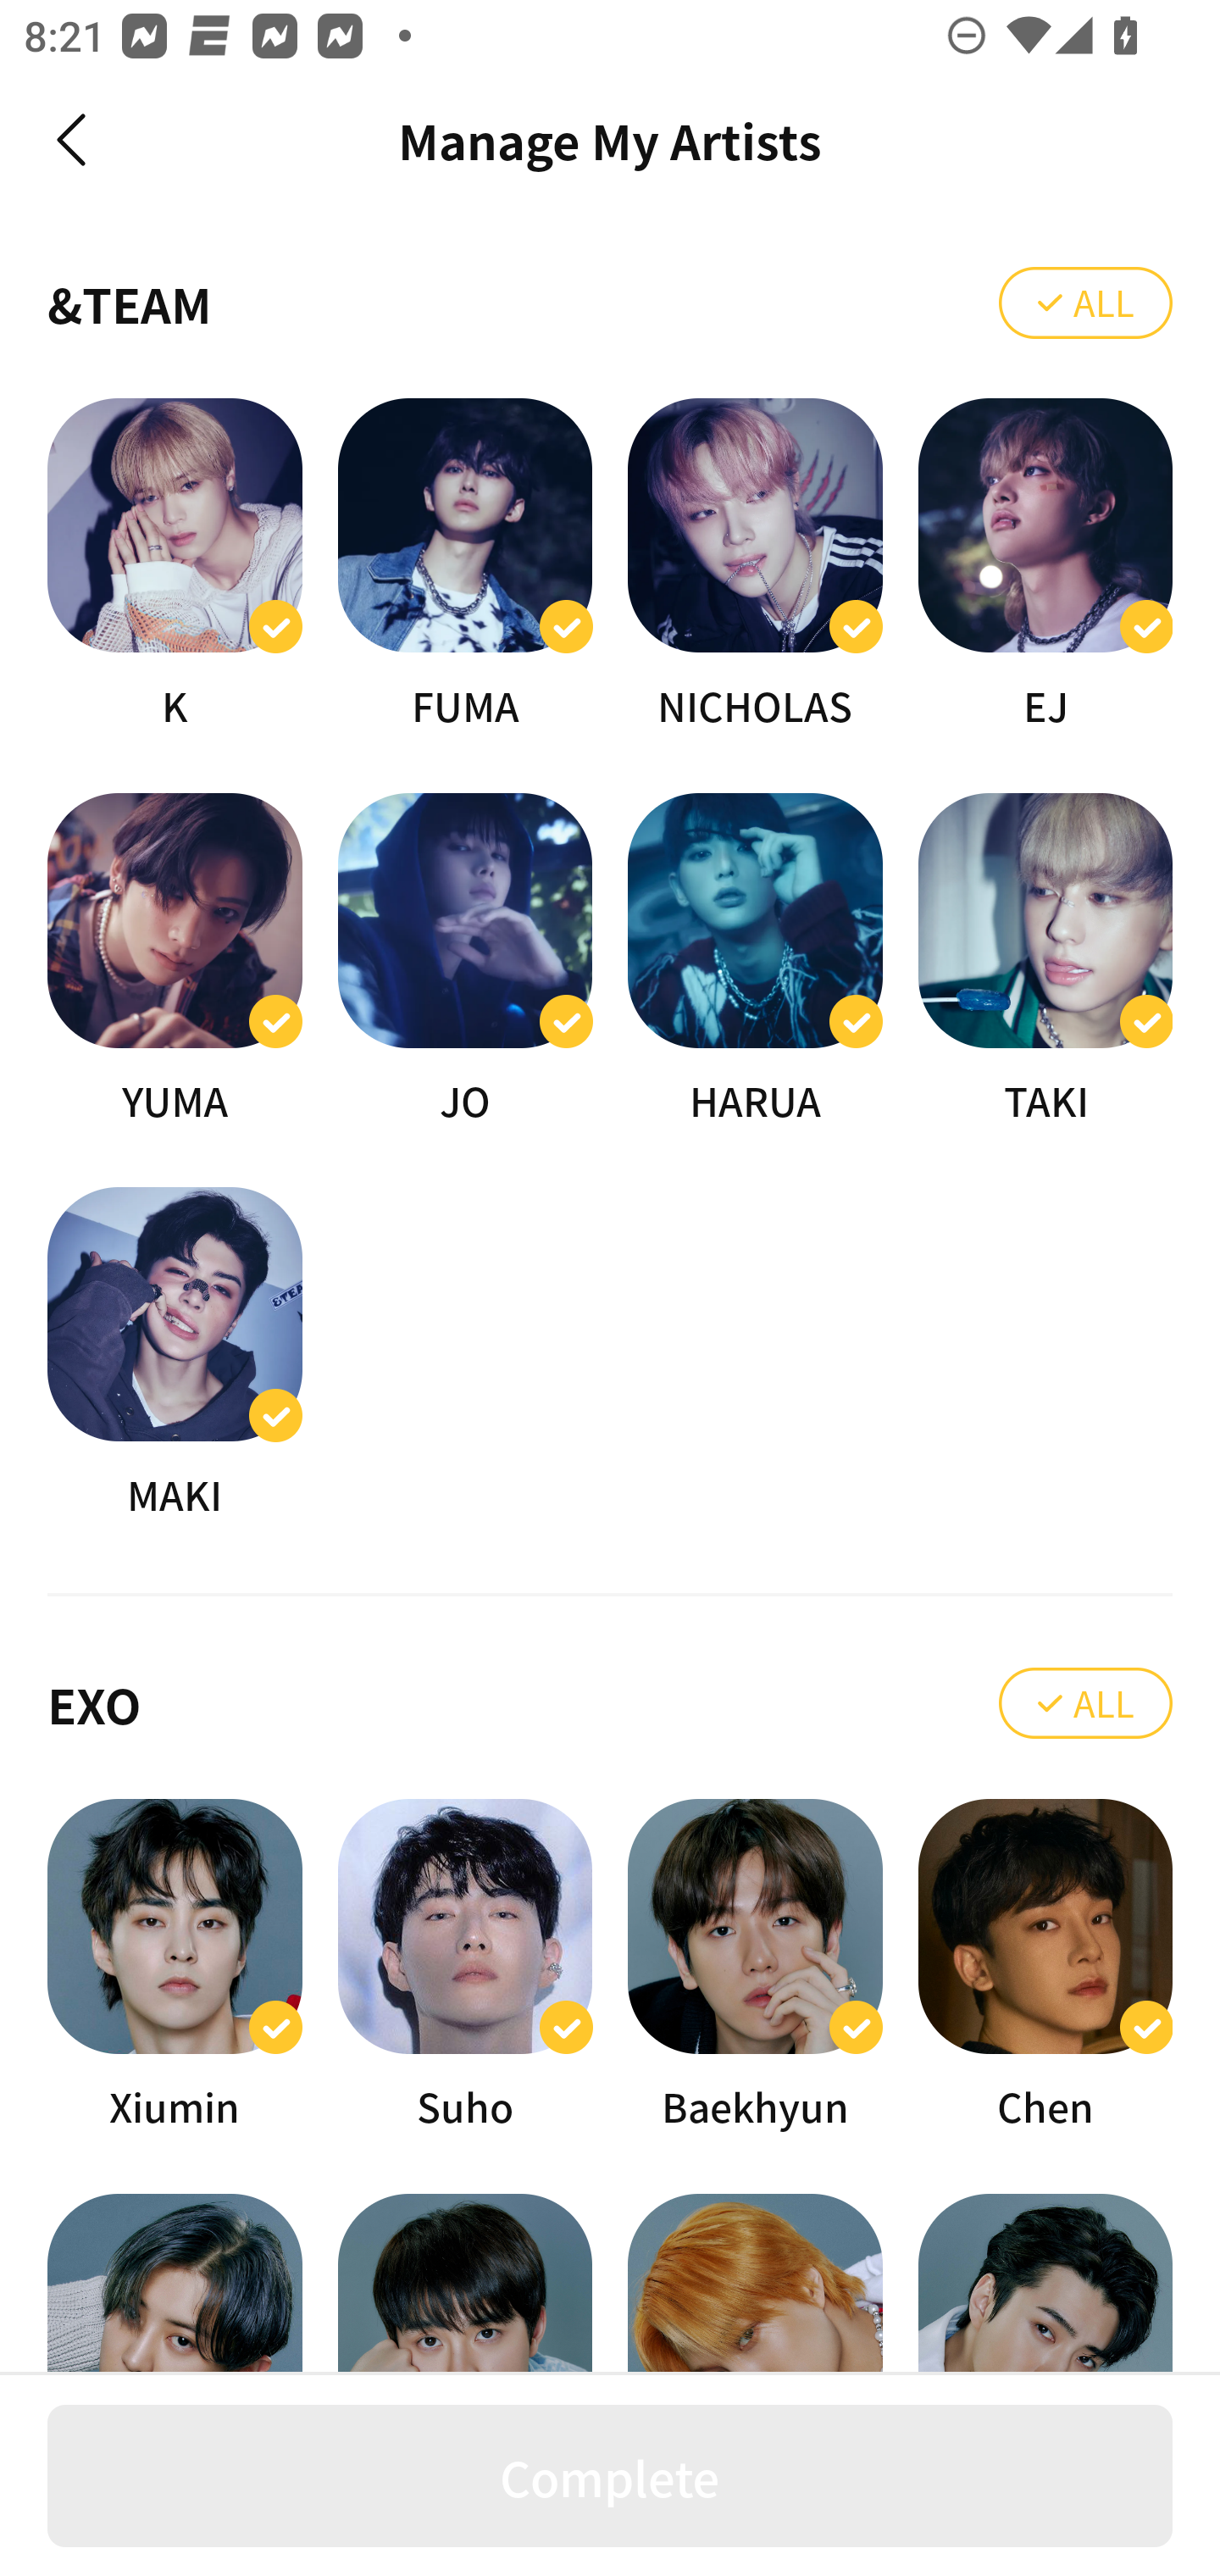  What do you see at coordinates (464, 1966) in the screenshot?
I see `Suho` at bounding box center [464, 1966].